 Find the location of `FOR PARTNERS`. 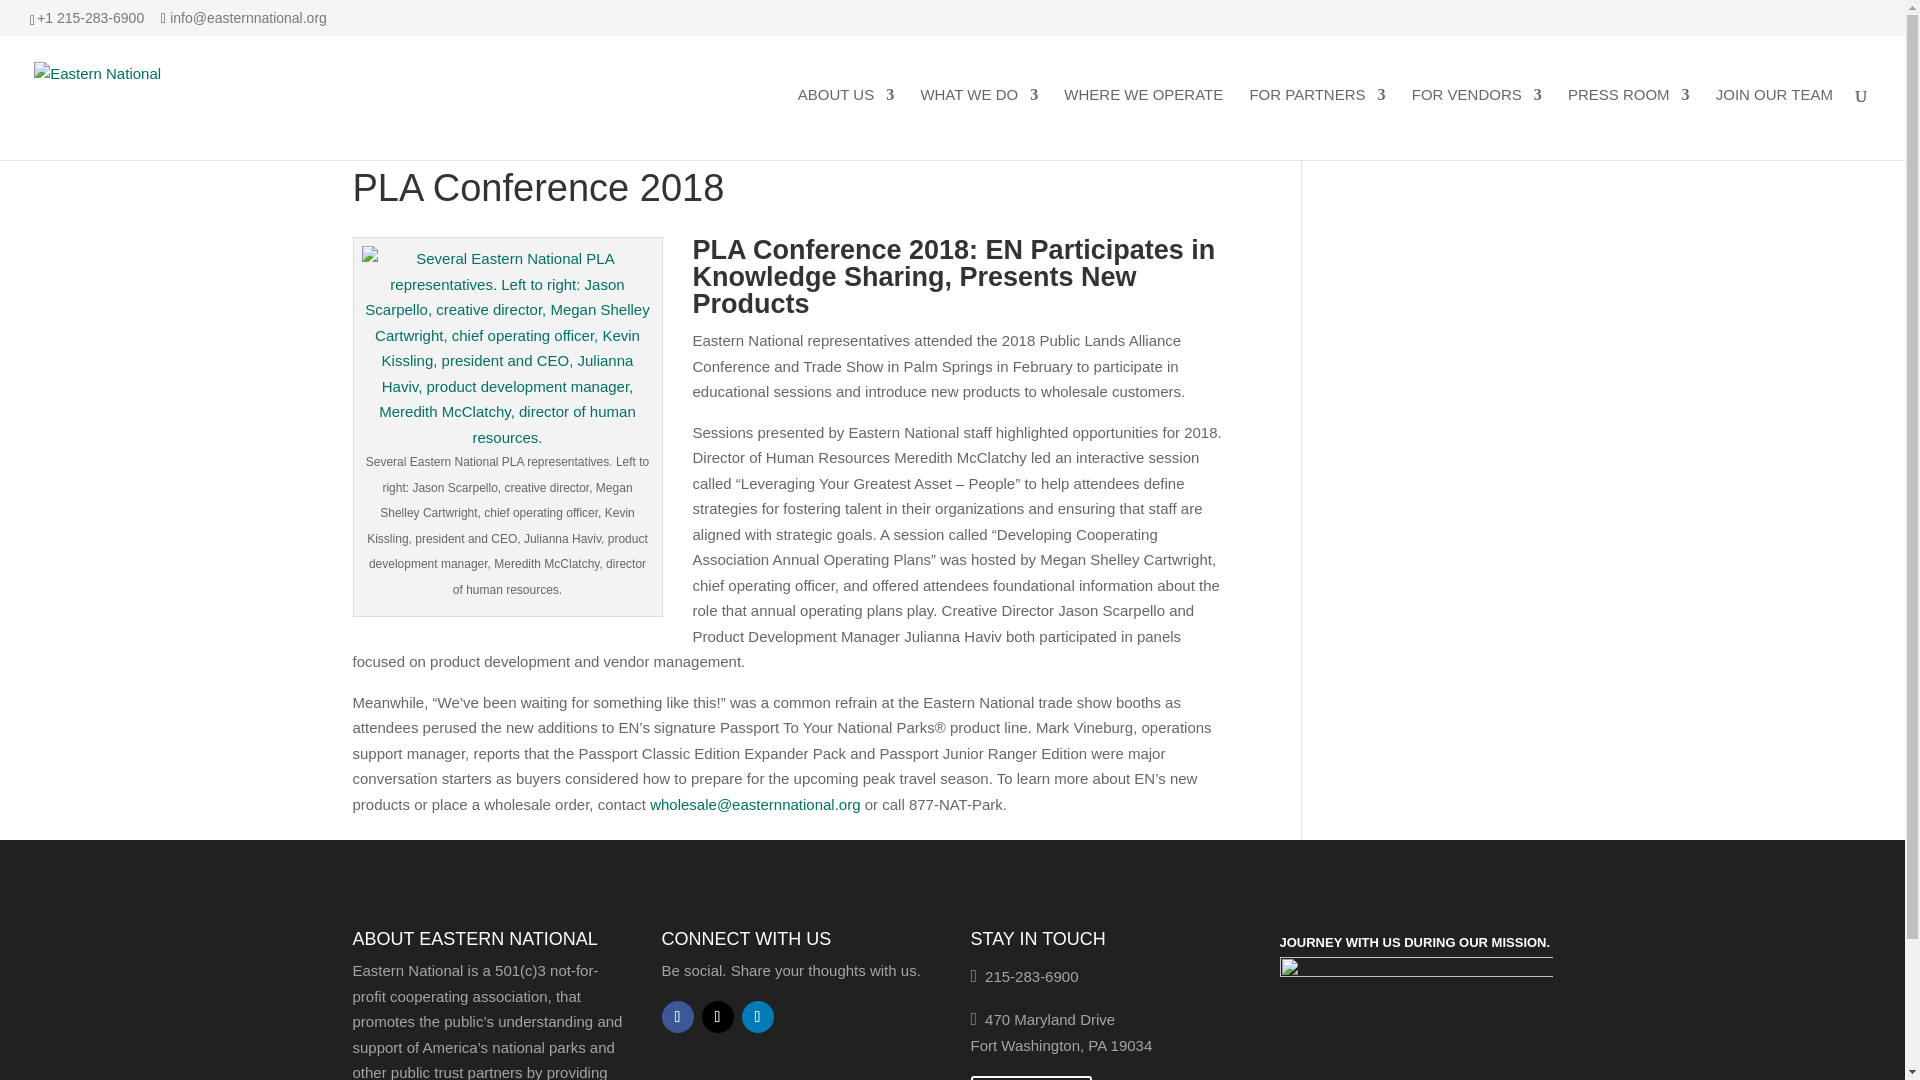

FOR PARTNERS is located at coordinates (1316, 123).